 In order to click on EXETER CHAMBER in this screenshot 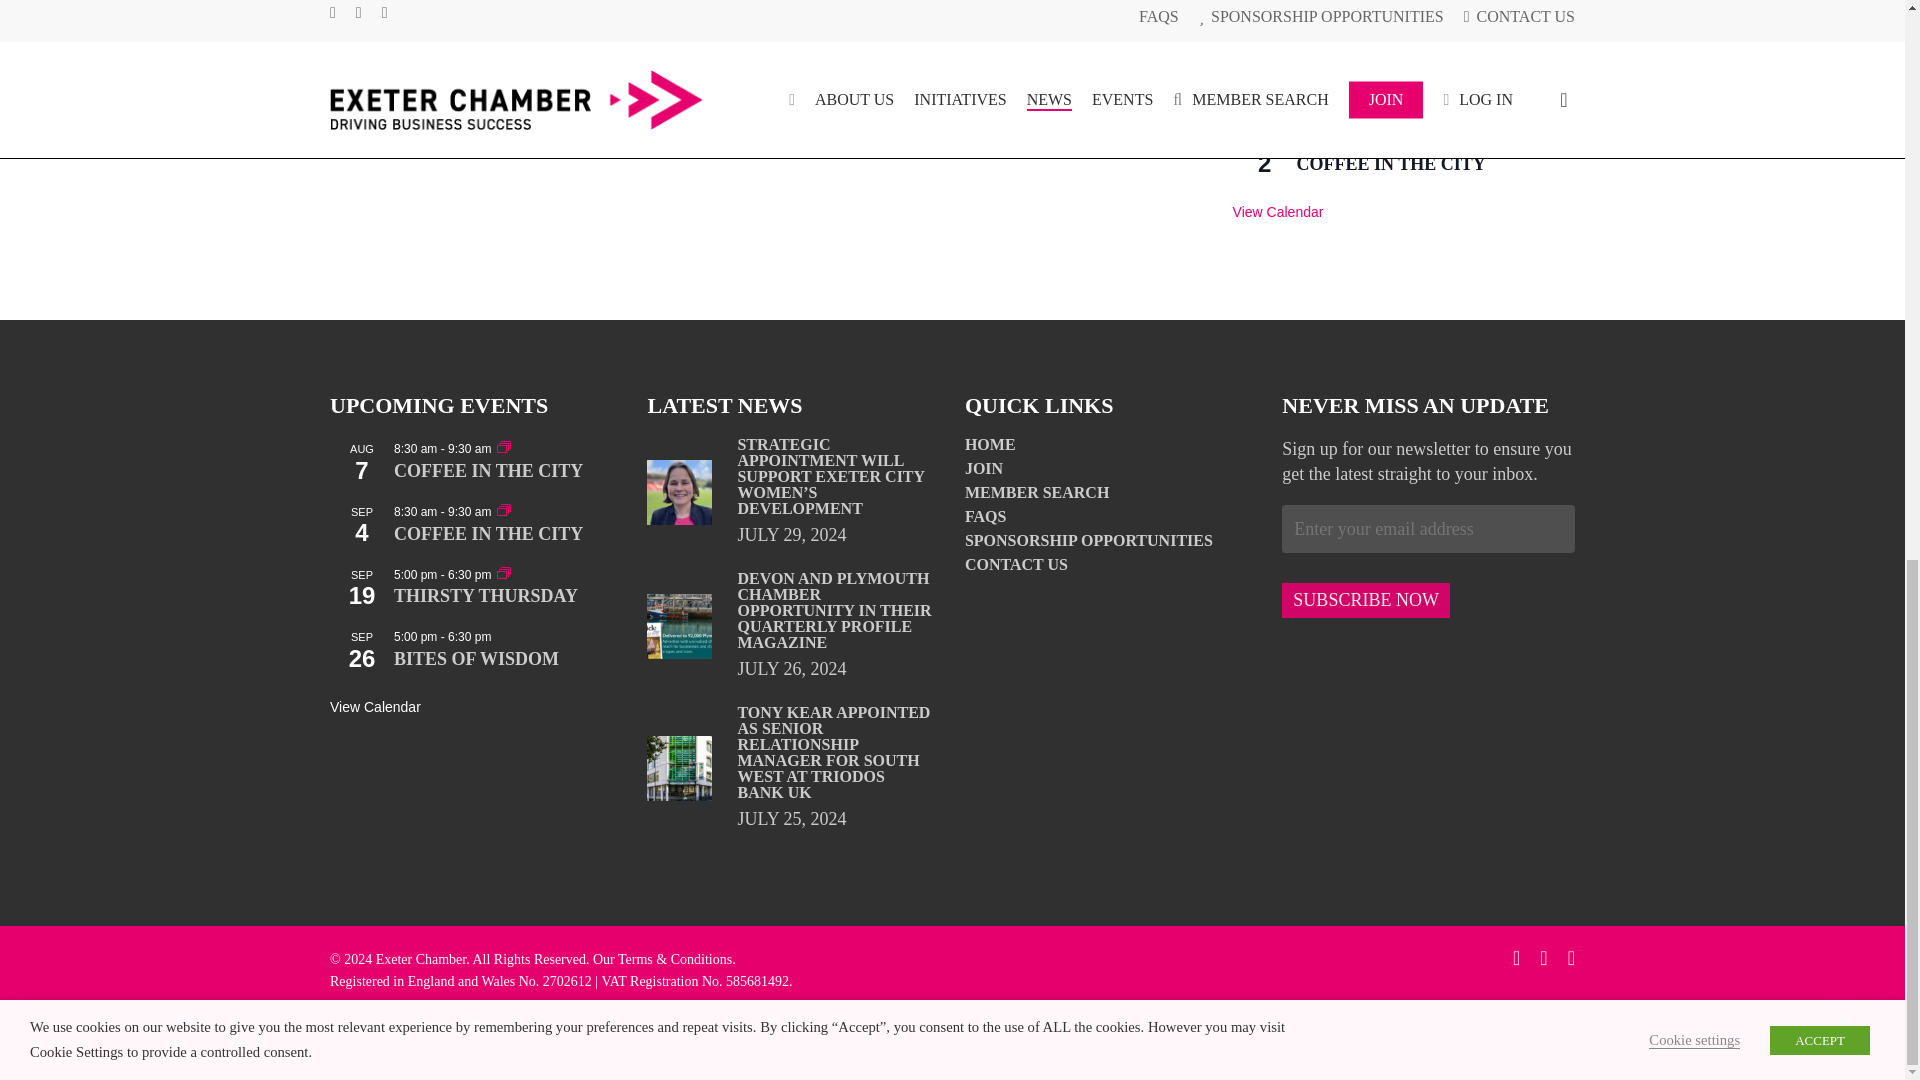, I will do `click(611, 62)`.